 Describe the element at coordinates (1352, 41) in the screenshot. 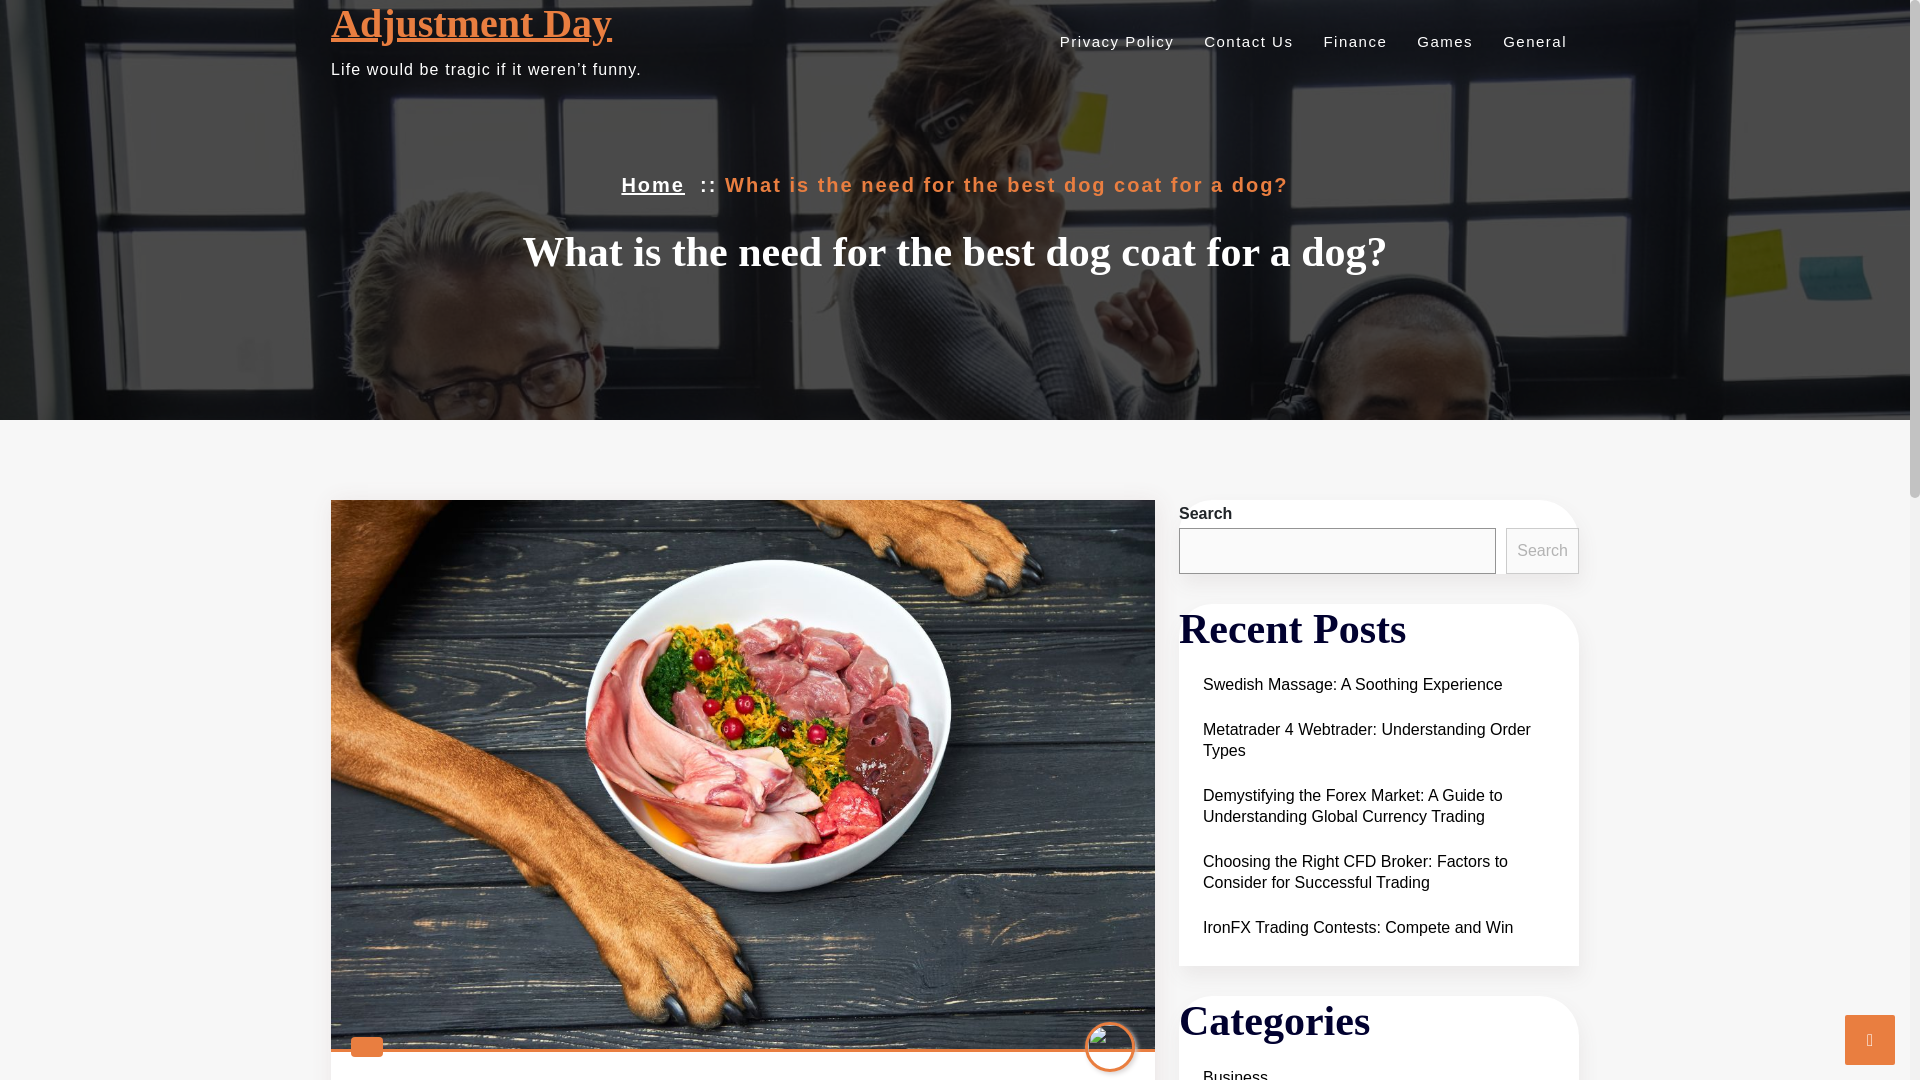

I see `Finance` at that location.